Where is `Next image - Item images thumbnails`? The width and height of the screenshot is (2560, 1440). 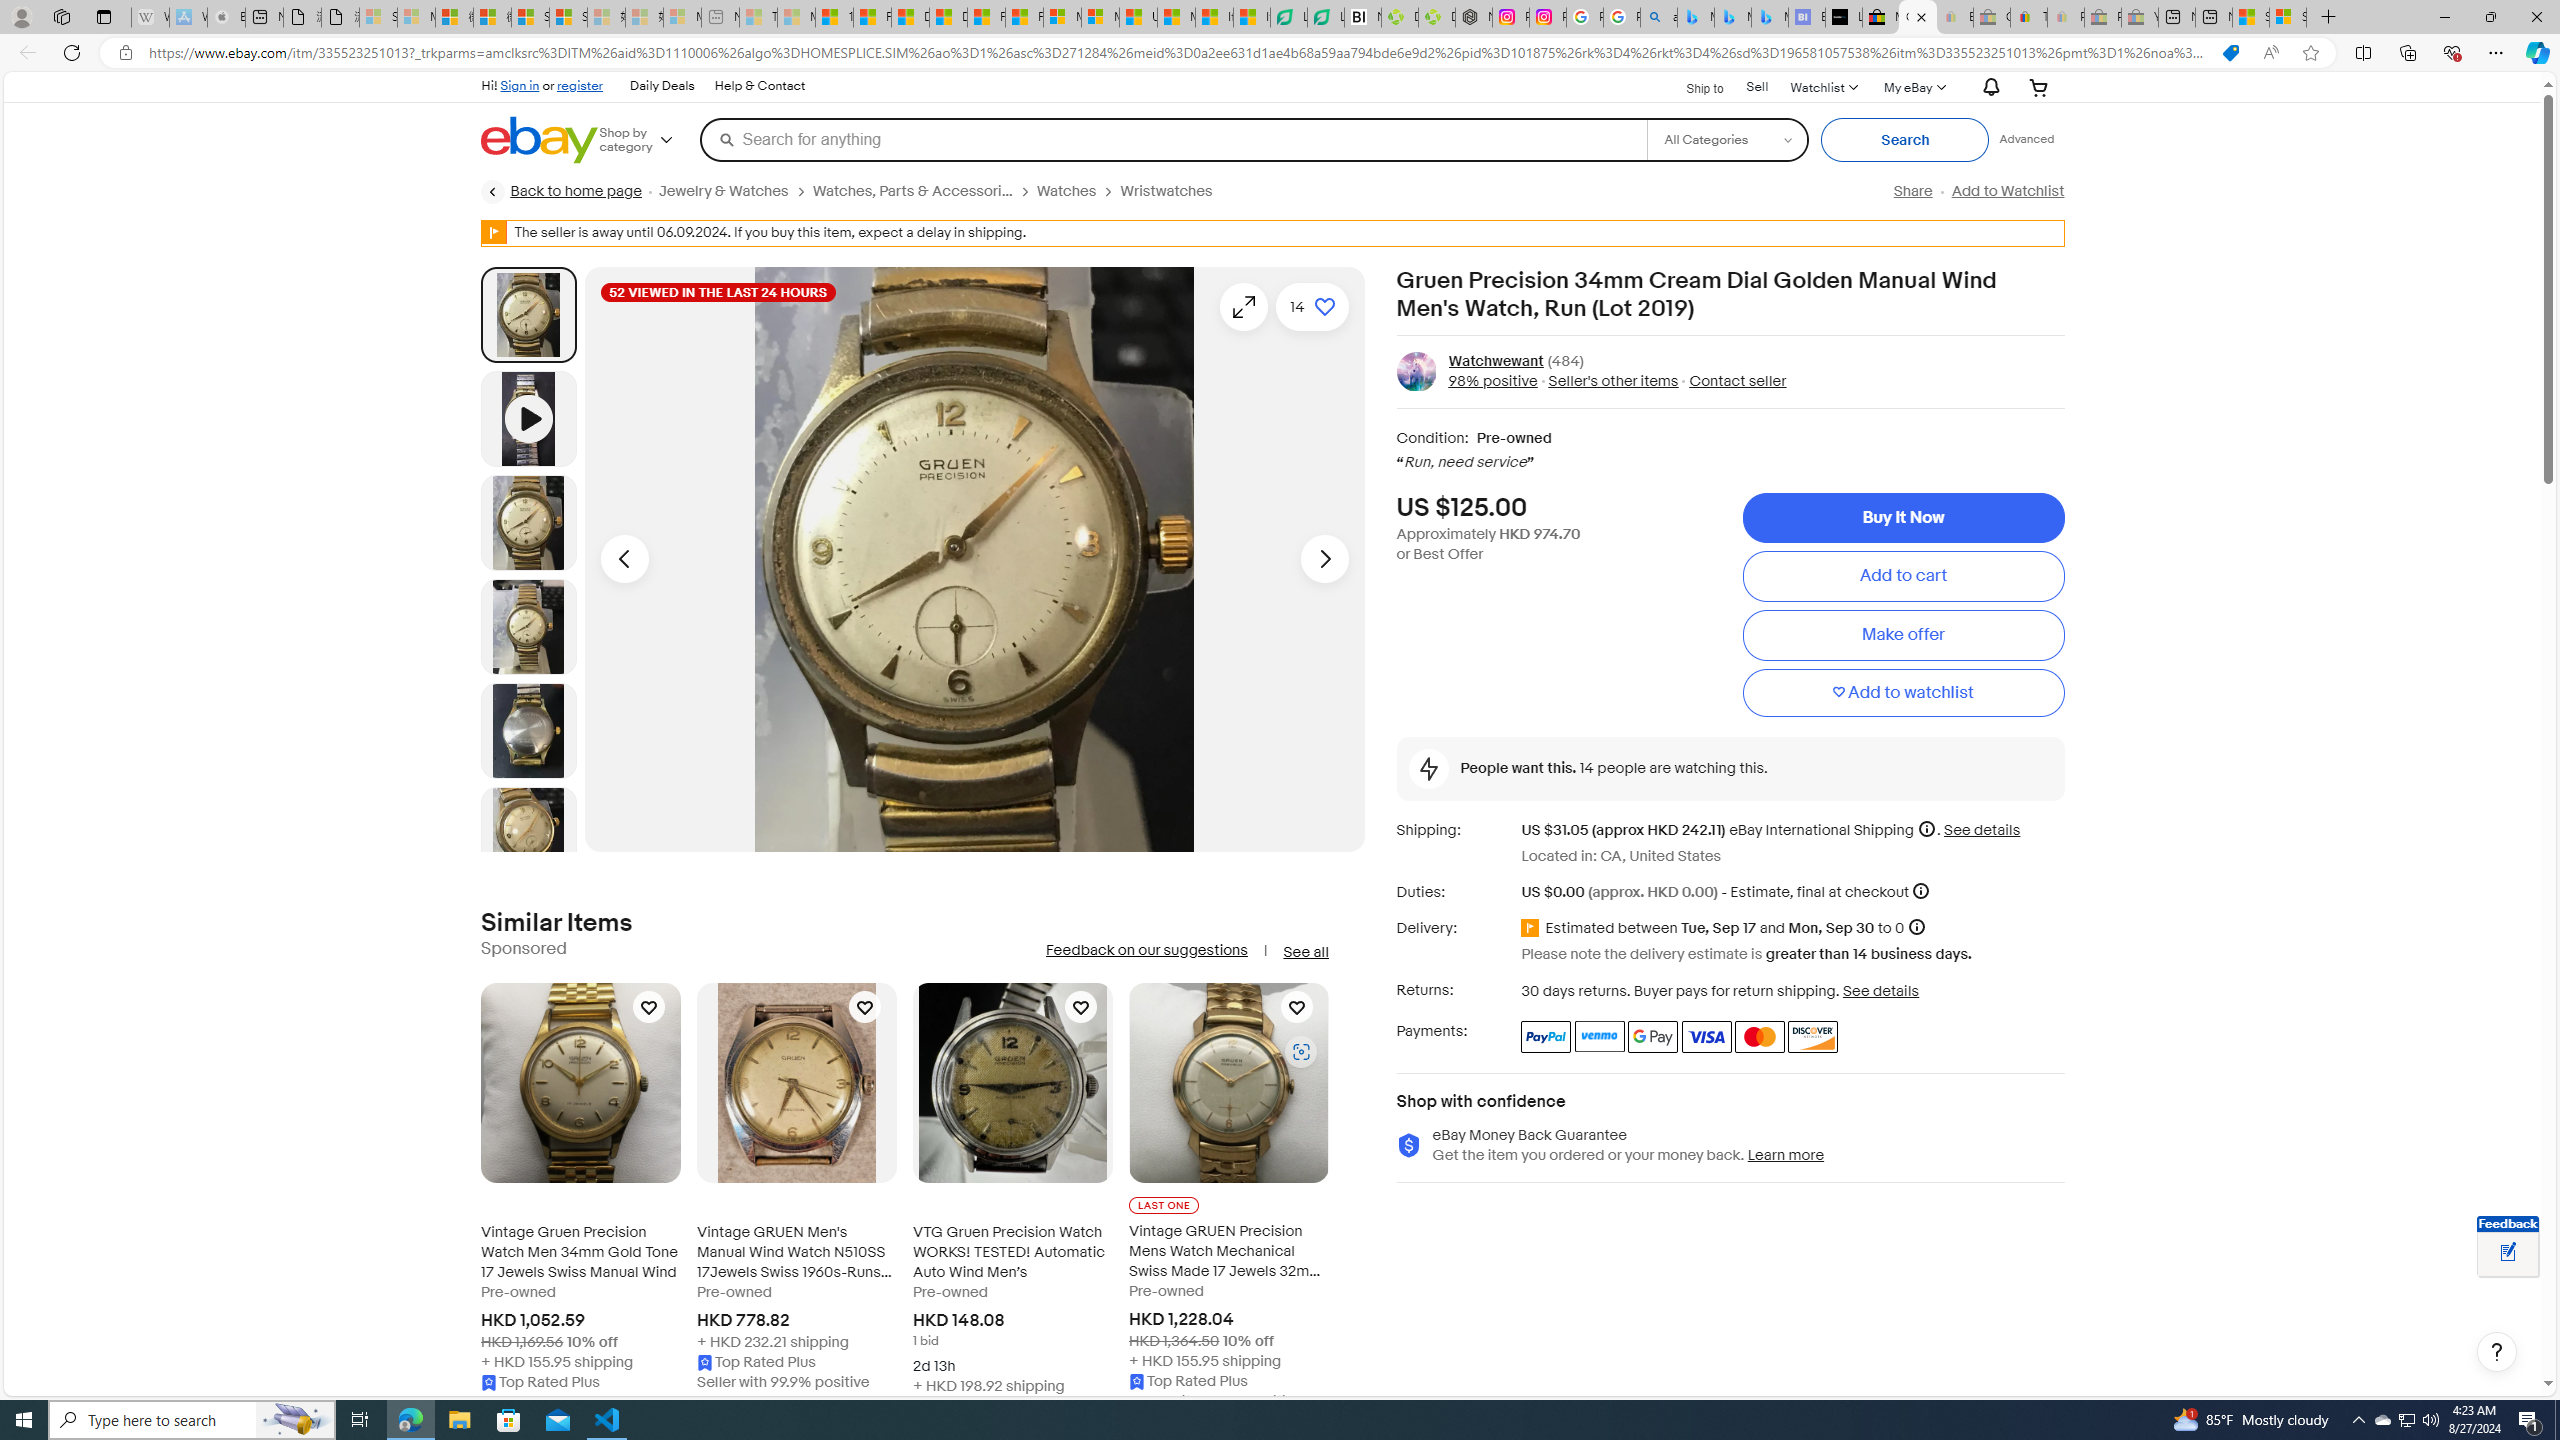
Next image - Item images thumbnails is located at coordinates (1324, 560).